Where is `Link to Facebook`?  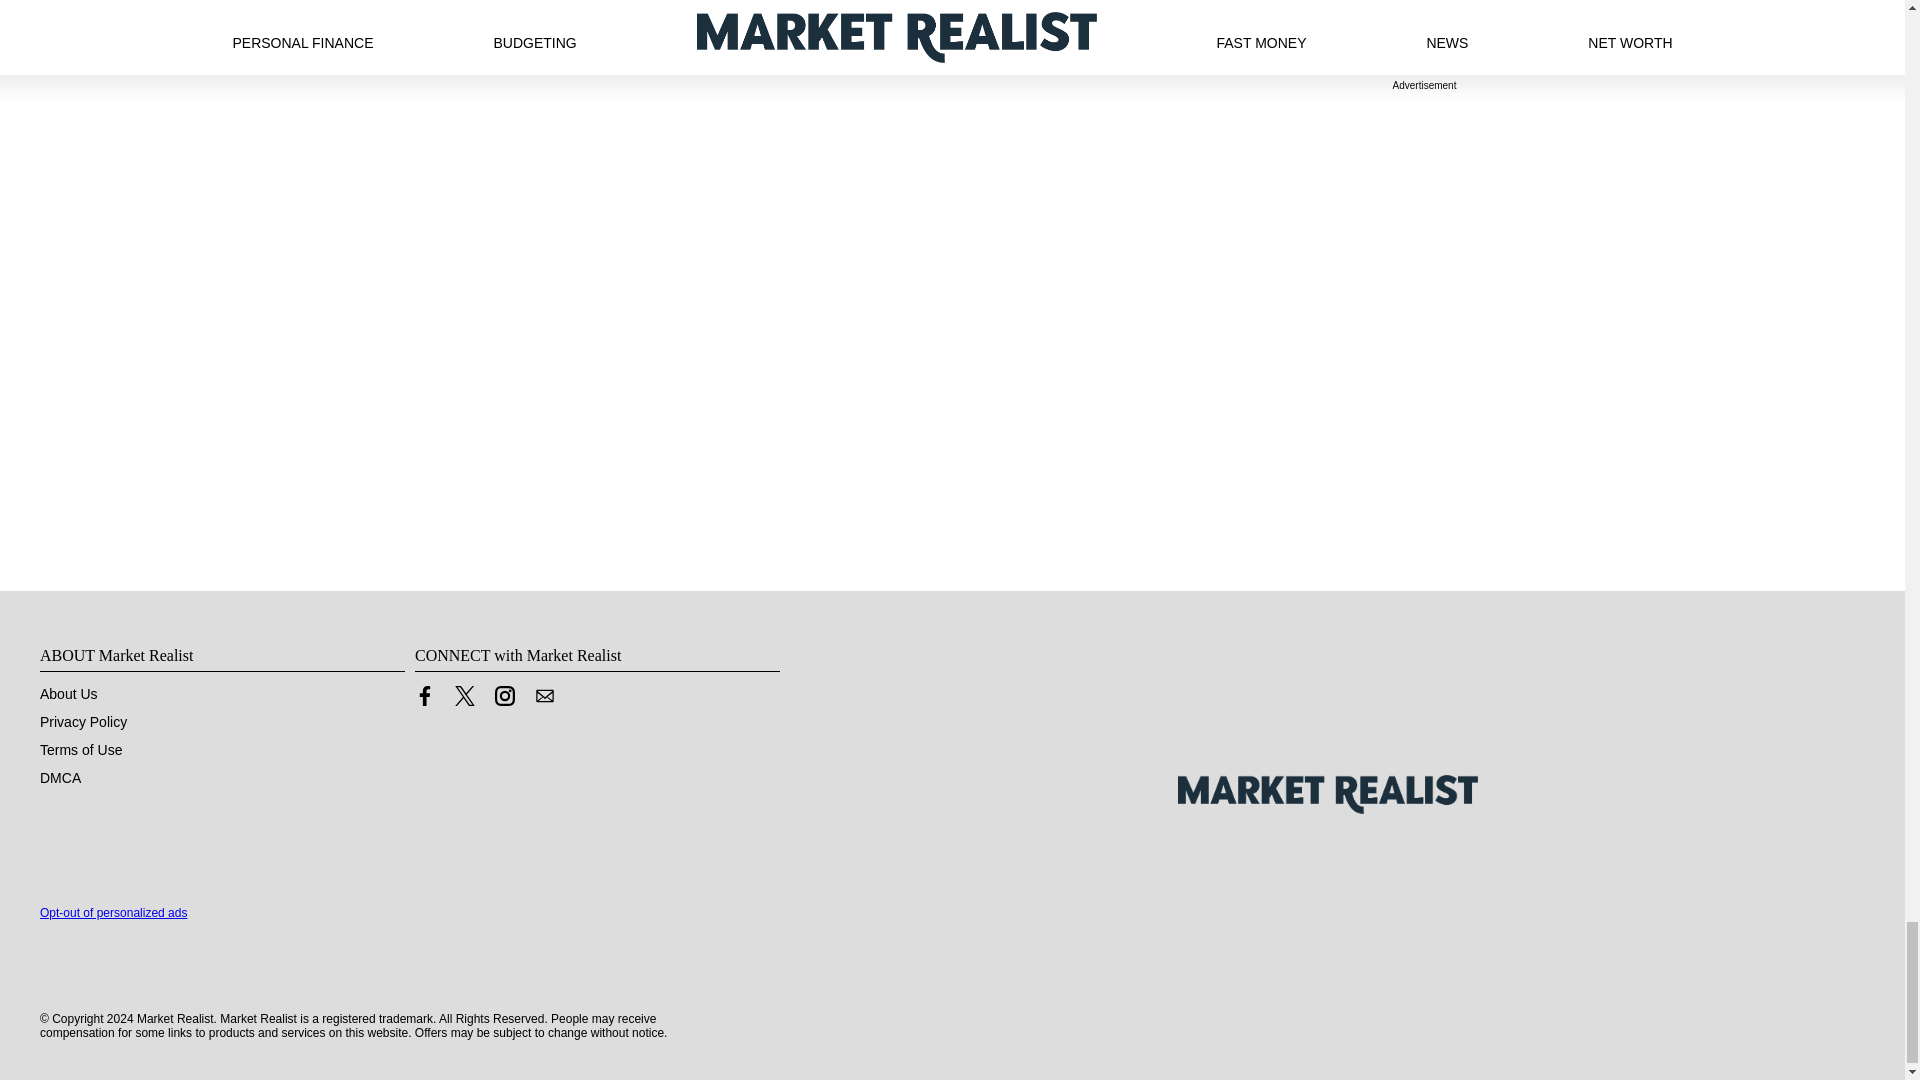 Link to Facebook is located at coordinates (424, 696).